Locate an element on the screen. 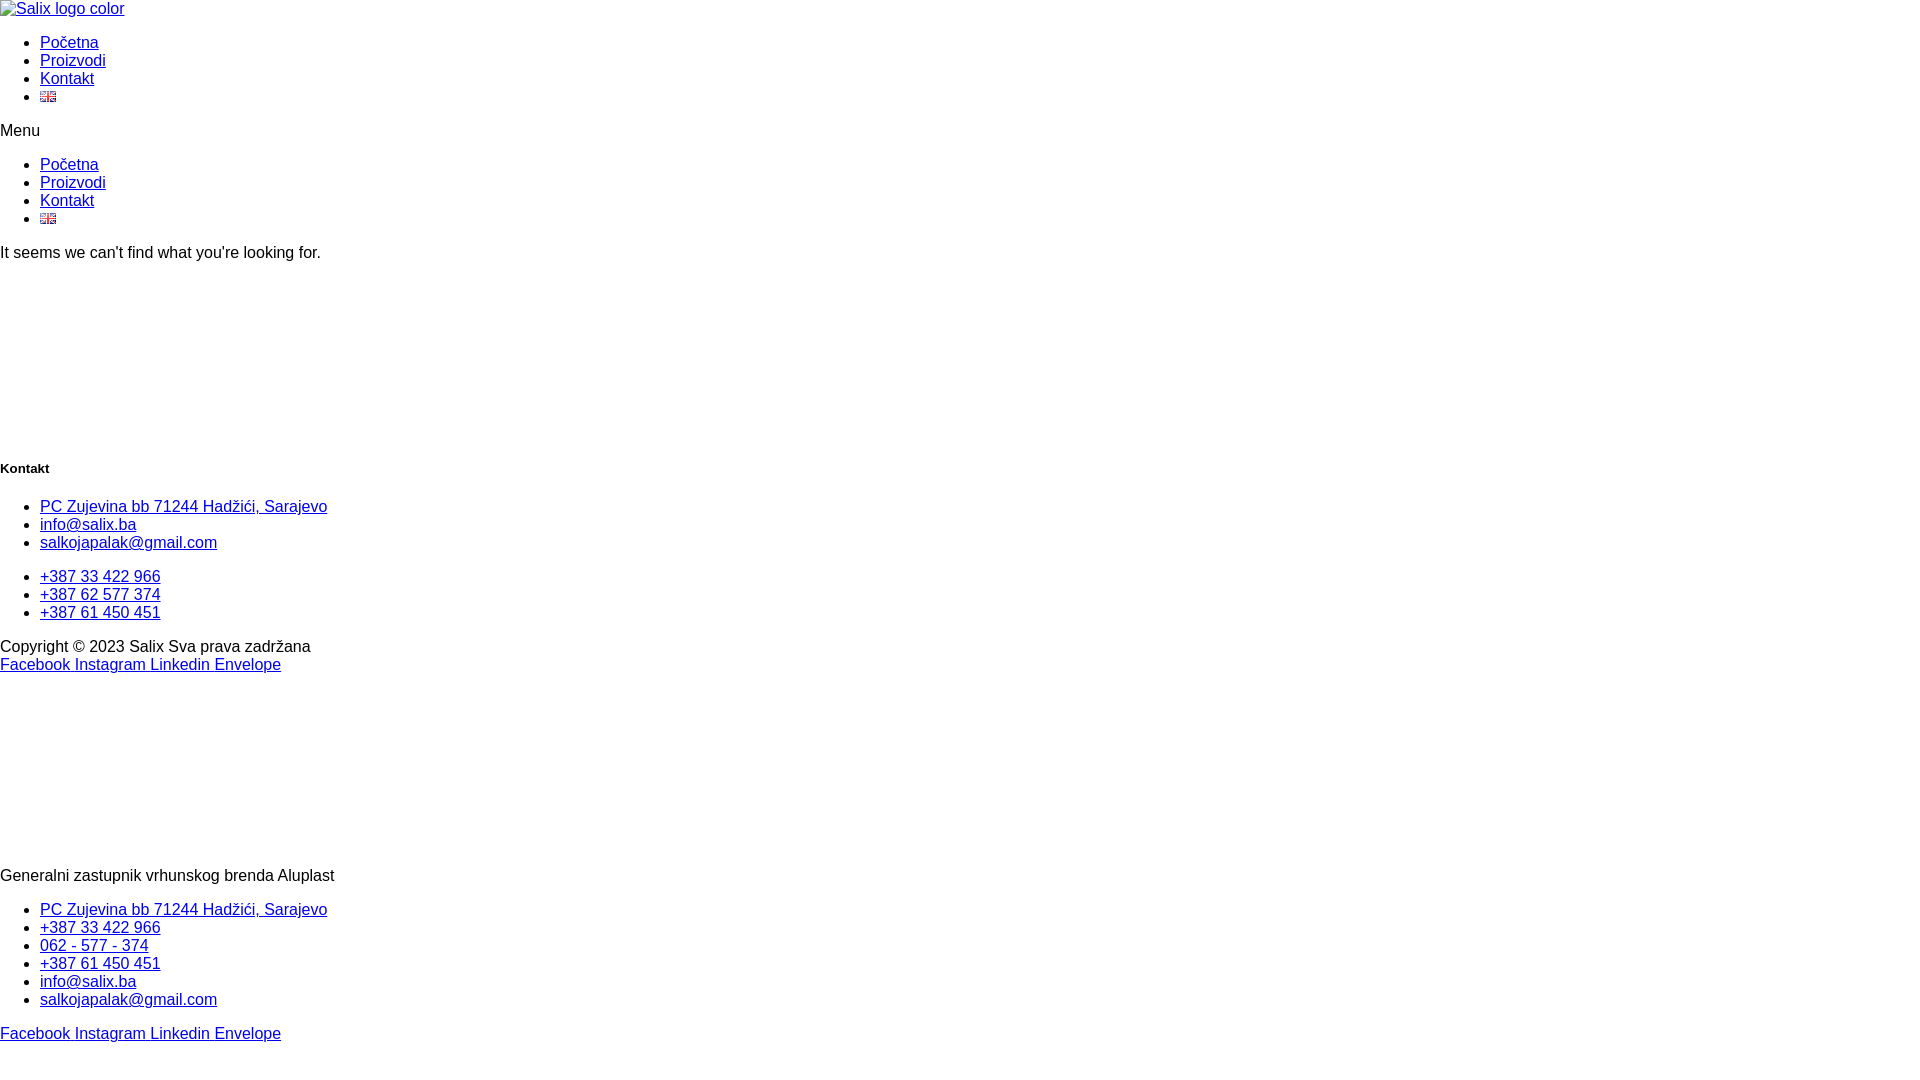 Image resolution: width=1920 pixels, height=1080 pixels. Instagram is located at coordinates (113, 1034).